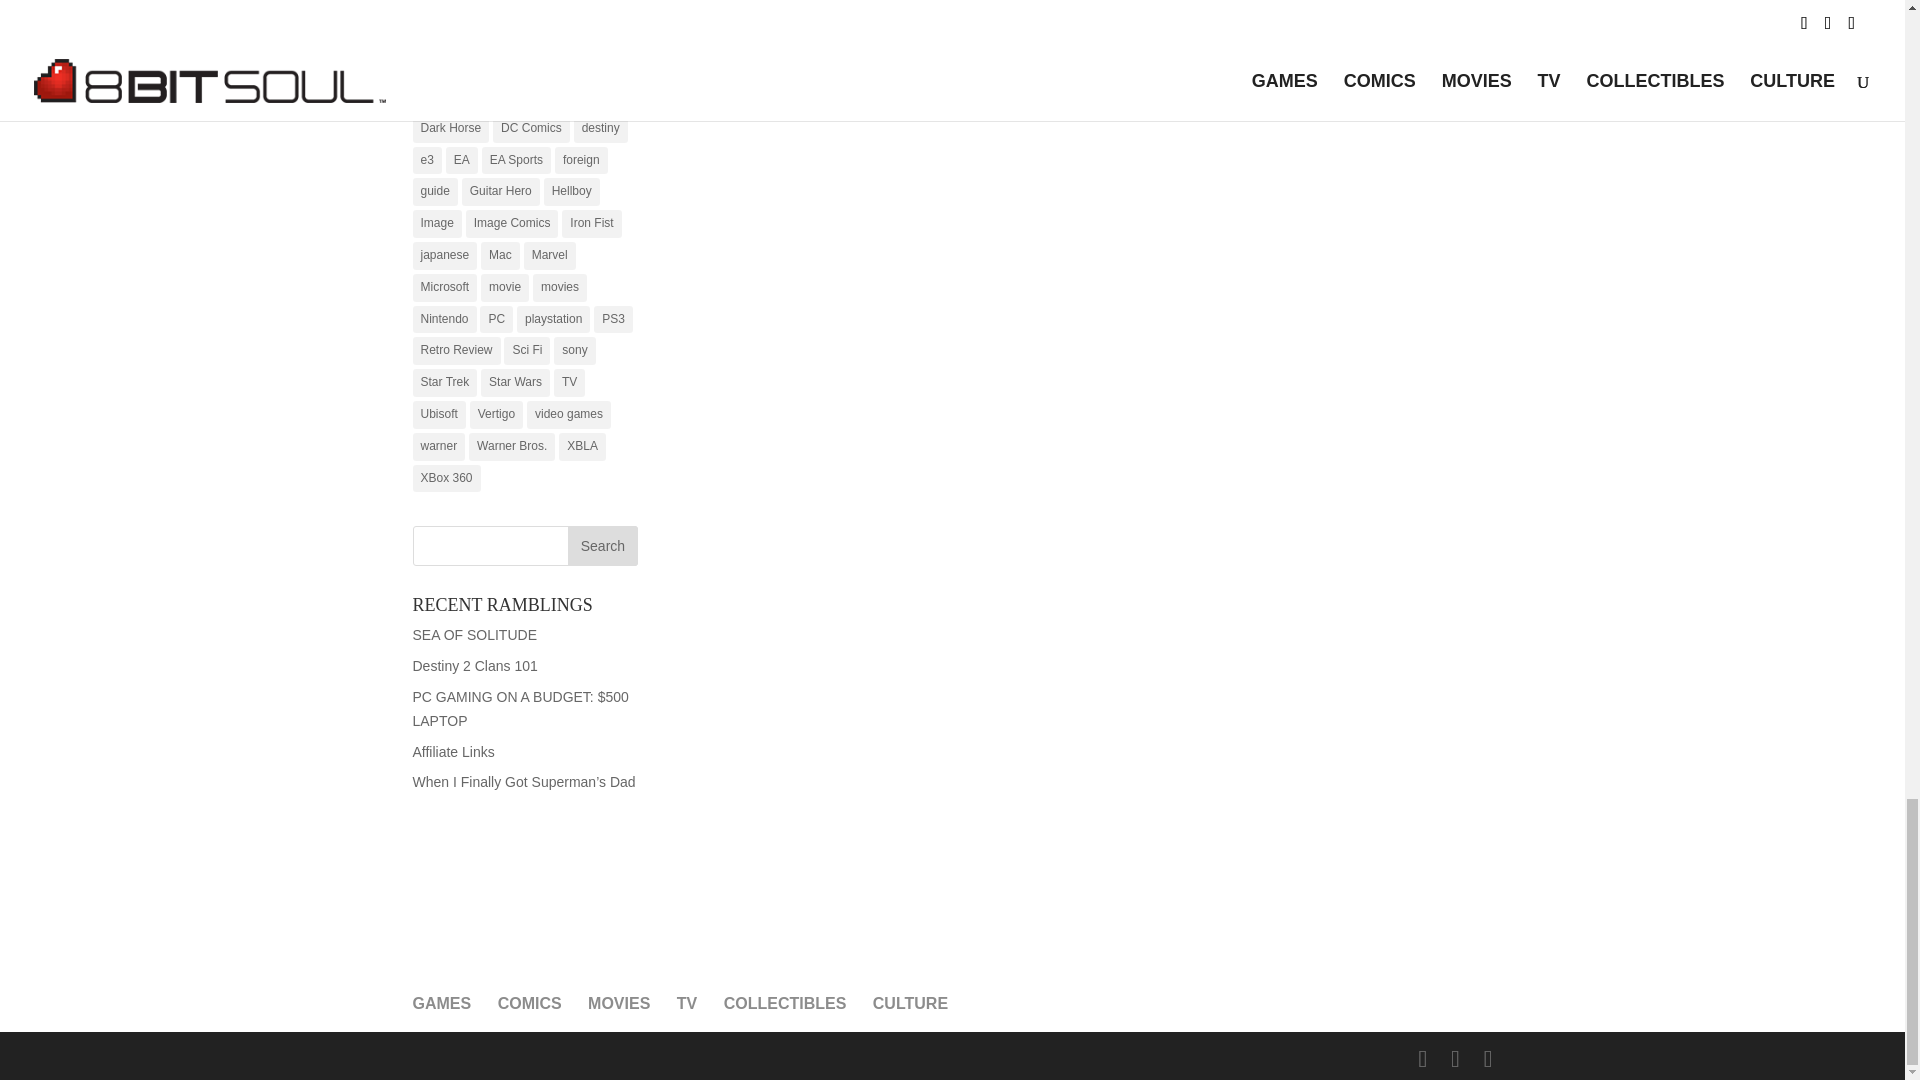 The image size is (1920, 1080). I want to click on Search, so click(602, 545).